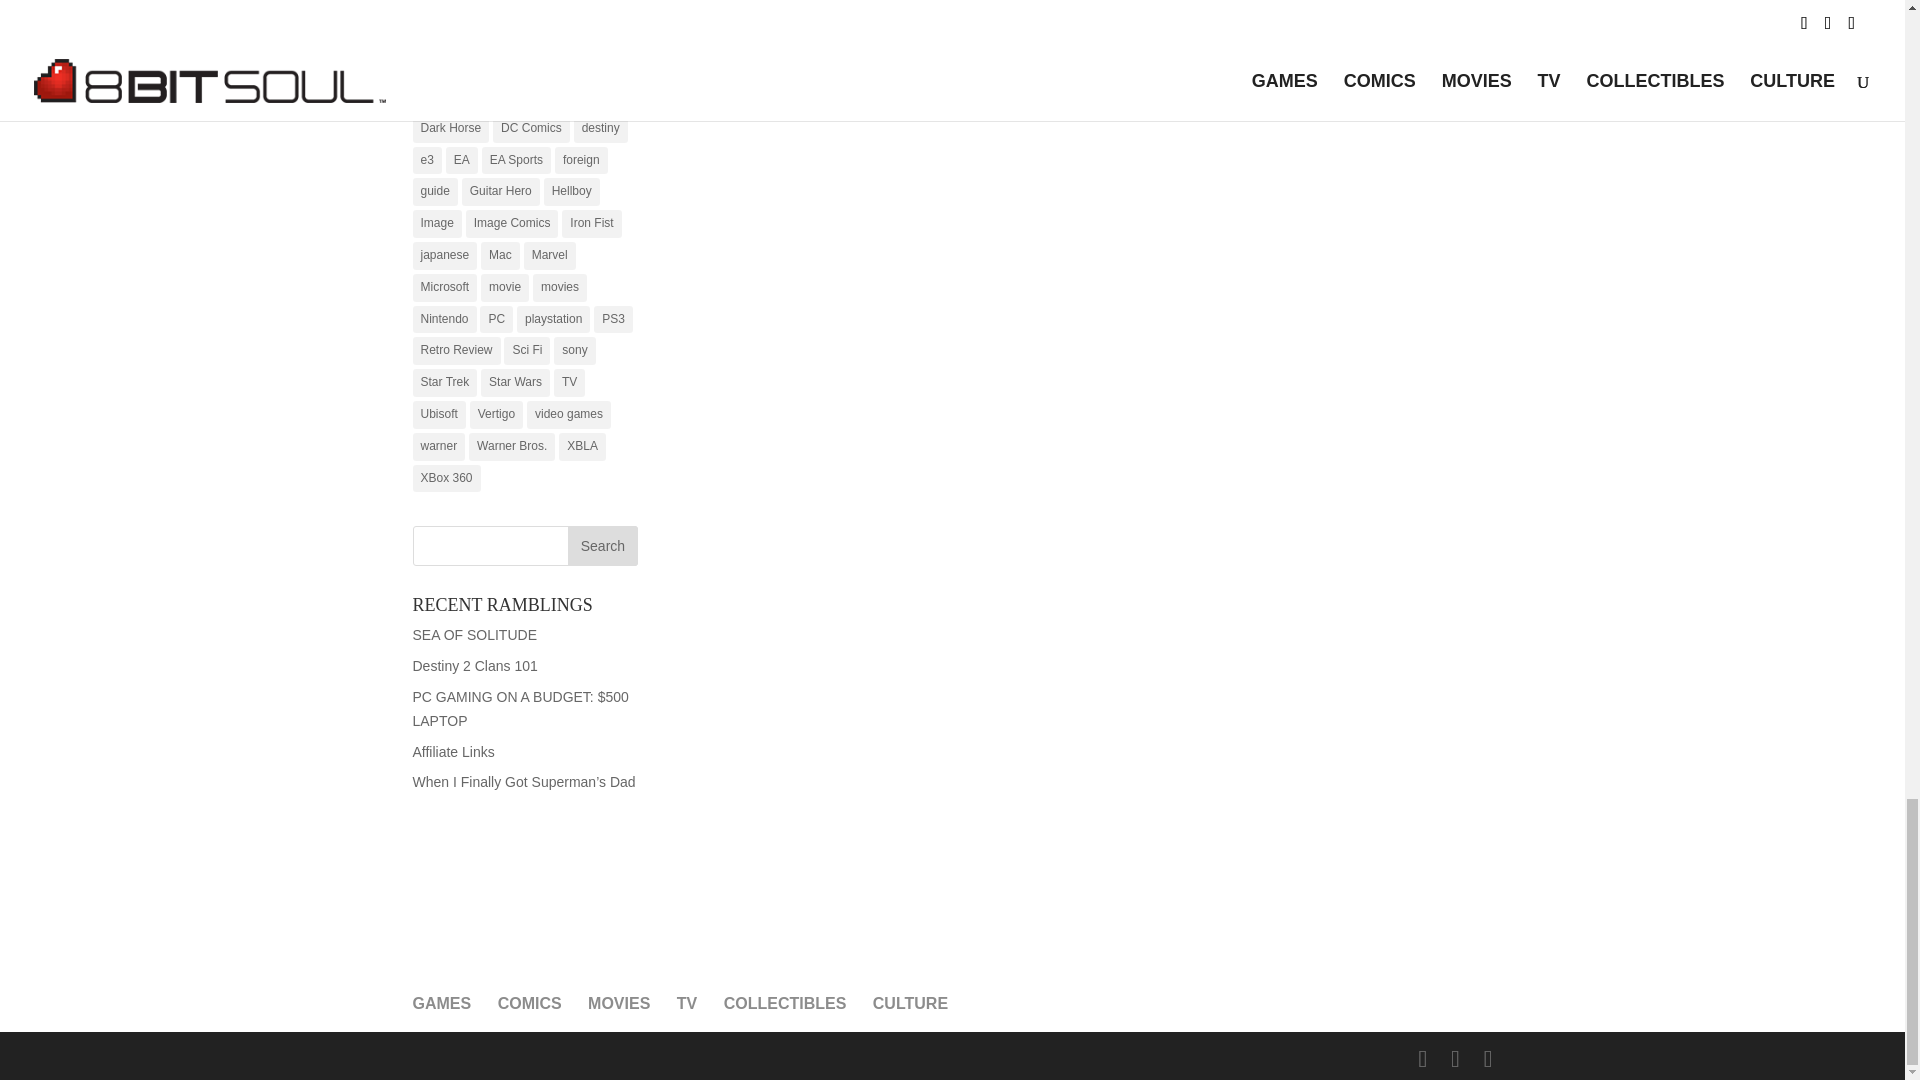 The image size is (1920, 1080). I want to click on Search, so click(602, 545).